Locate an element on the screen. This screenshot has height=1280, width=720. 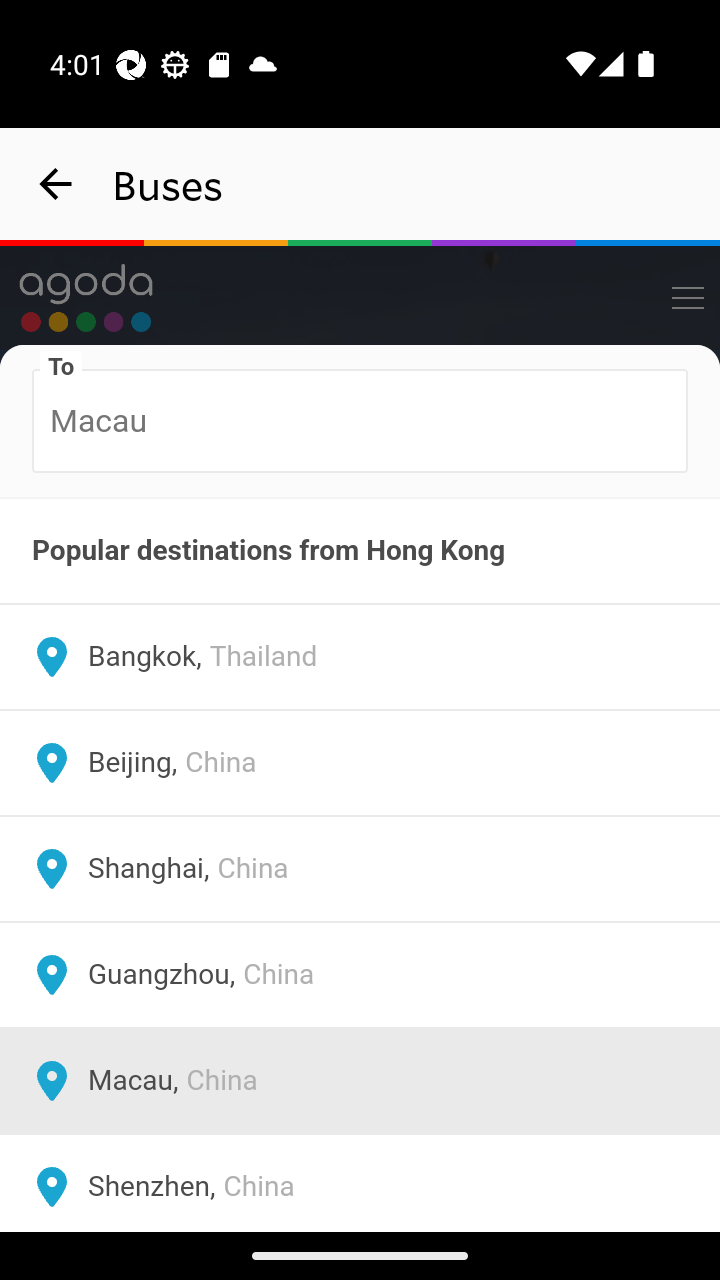
navigation_button is located at coordinates (56, 184).